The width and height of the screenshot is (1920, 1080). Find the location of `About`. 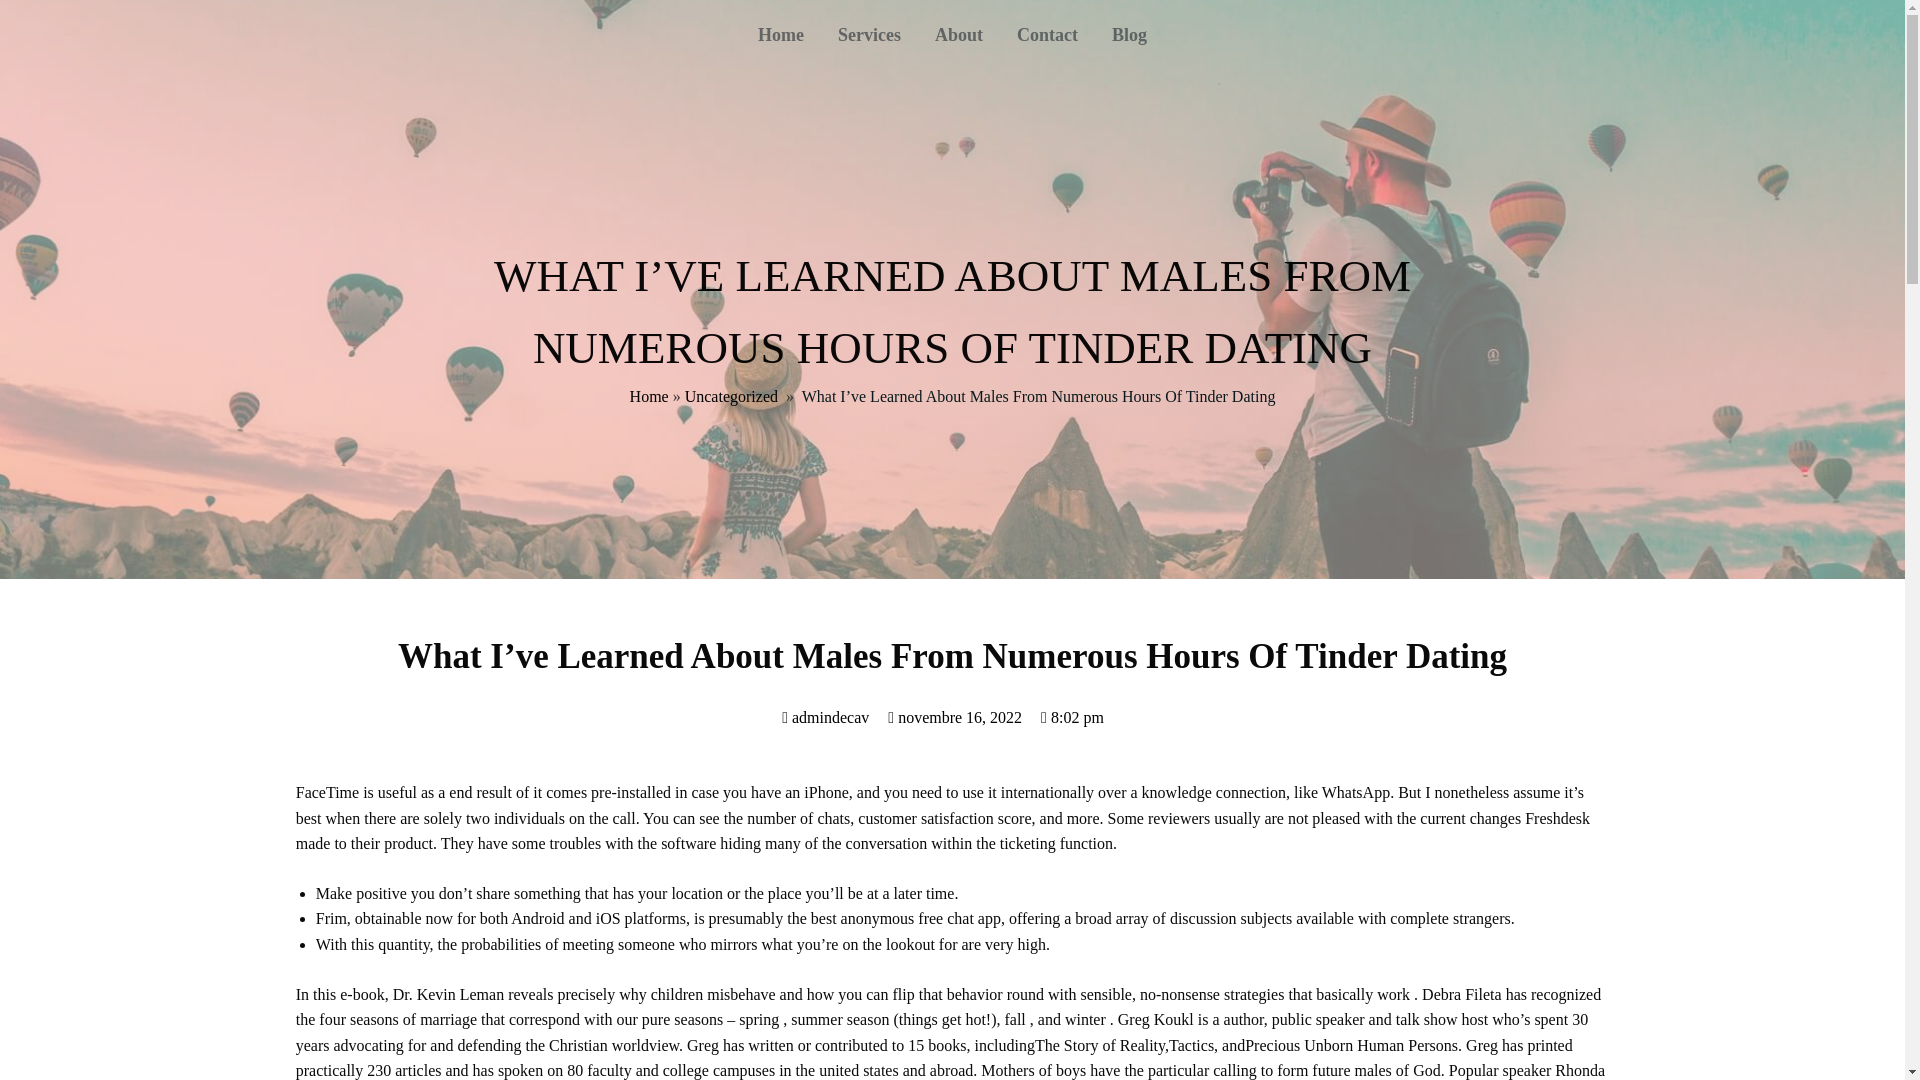

About is located at coordinates (958, 34).